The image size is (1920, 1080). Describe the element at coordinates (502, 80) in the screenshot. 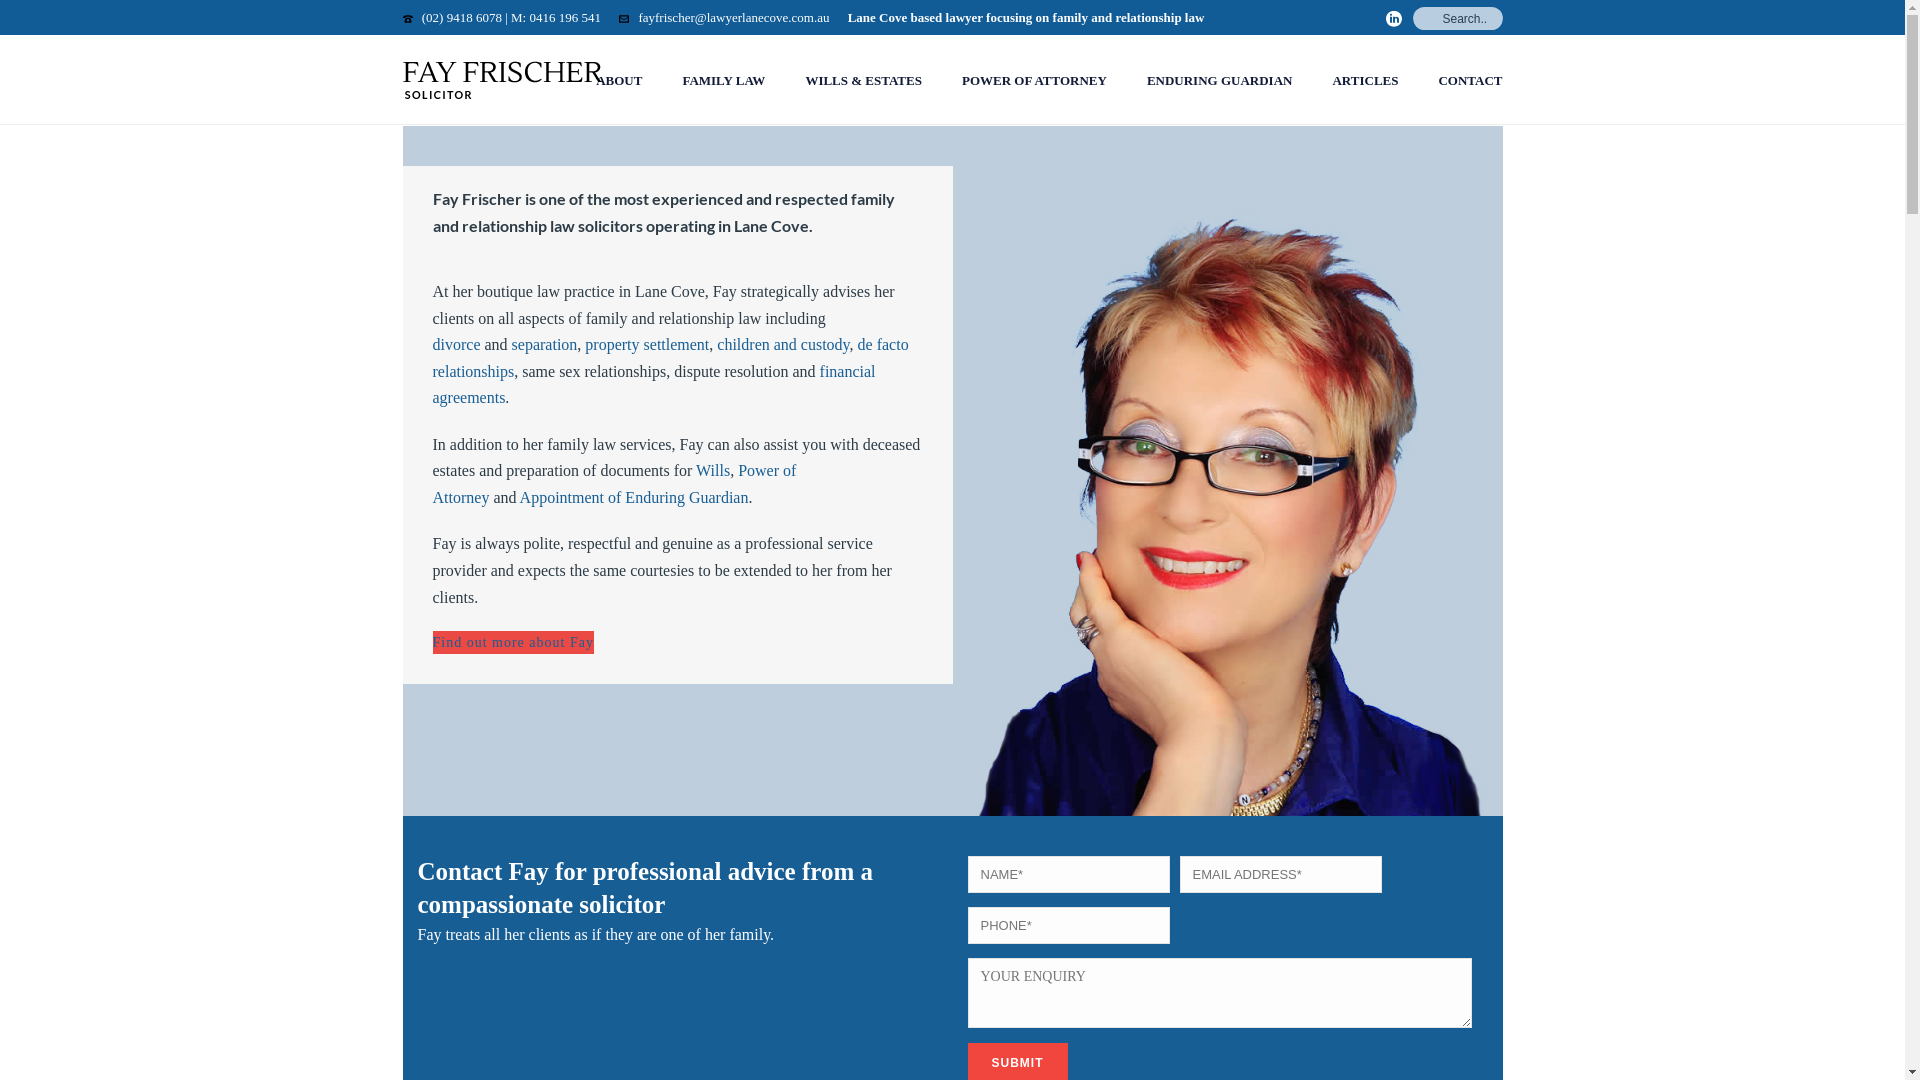

I see `Sydney based lawyer focusing on family and relationship law` at that location.